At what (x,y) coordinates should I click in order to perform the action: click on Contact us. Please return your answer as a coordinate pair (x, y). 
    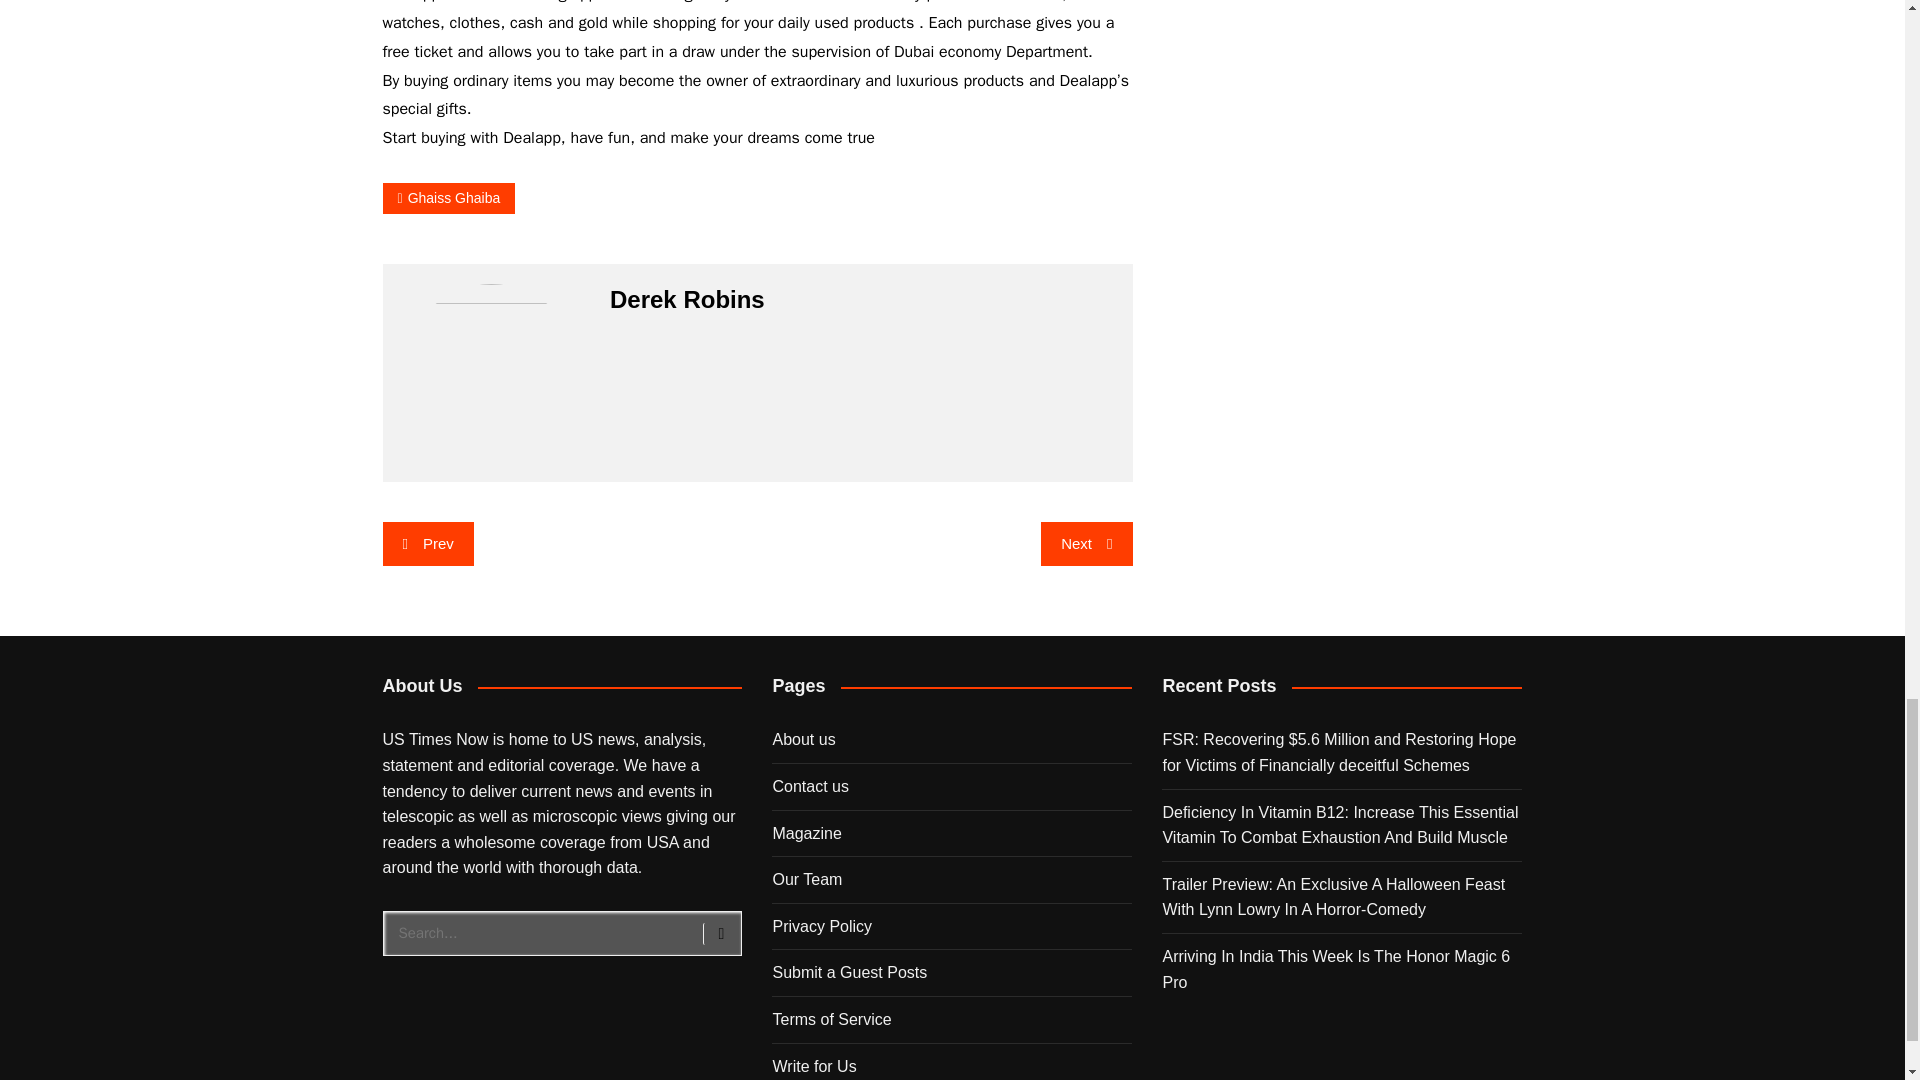
    Looking at the image, I should click on (810, 786).